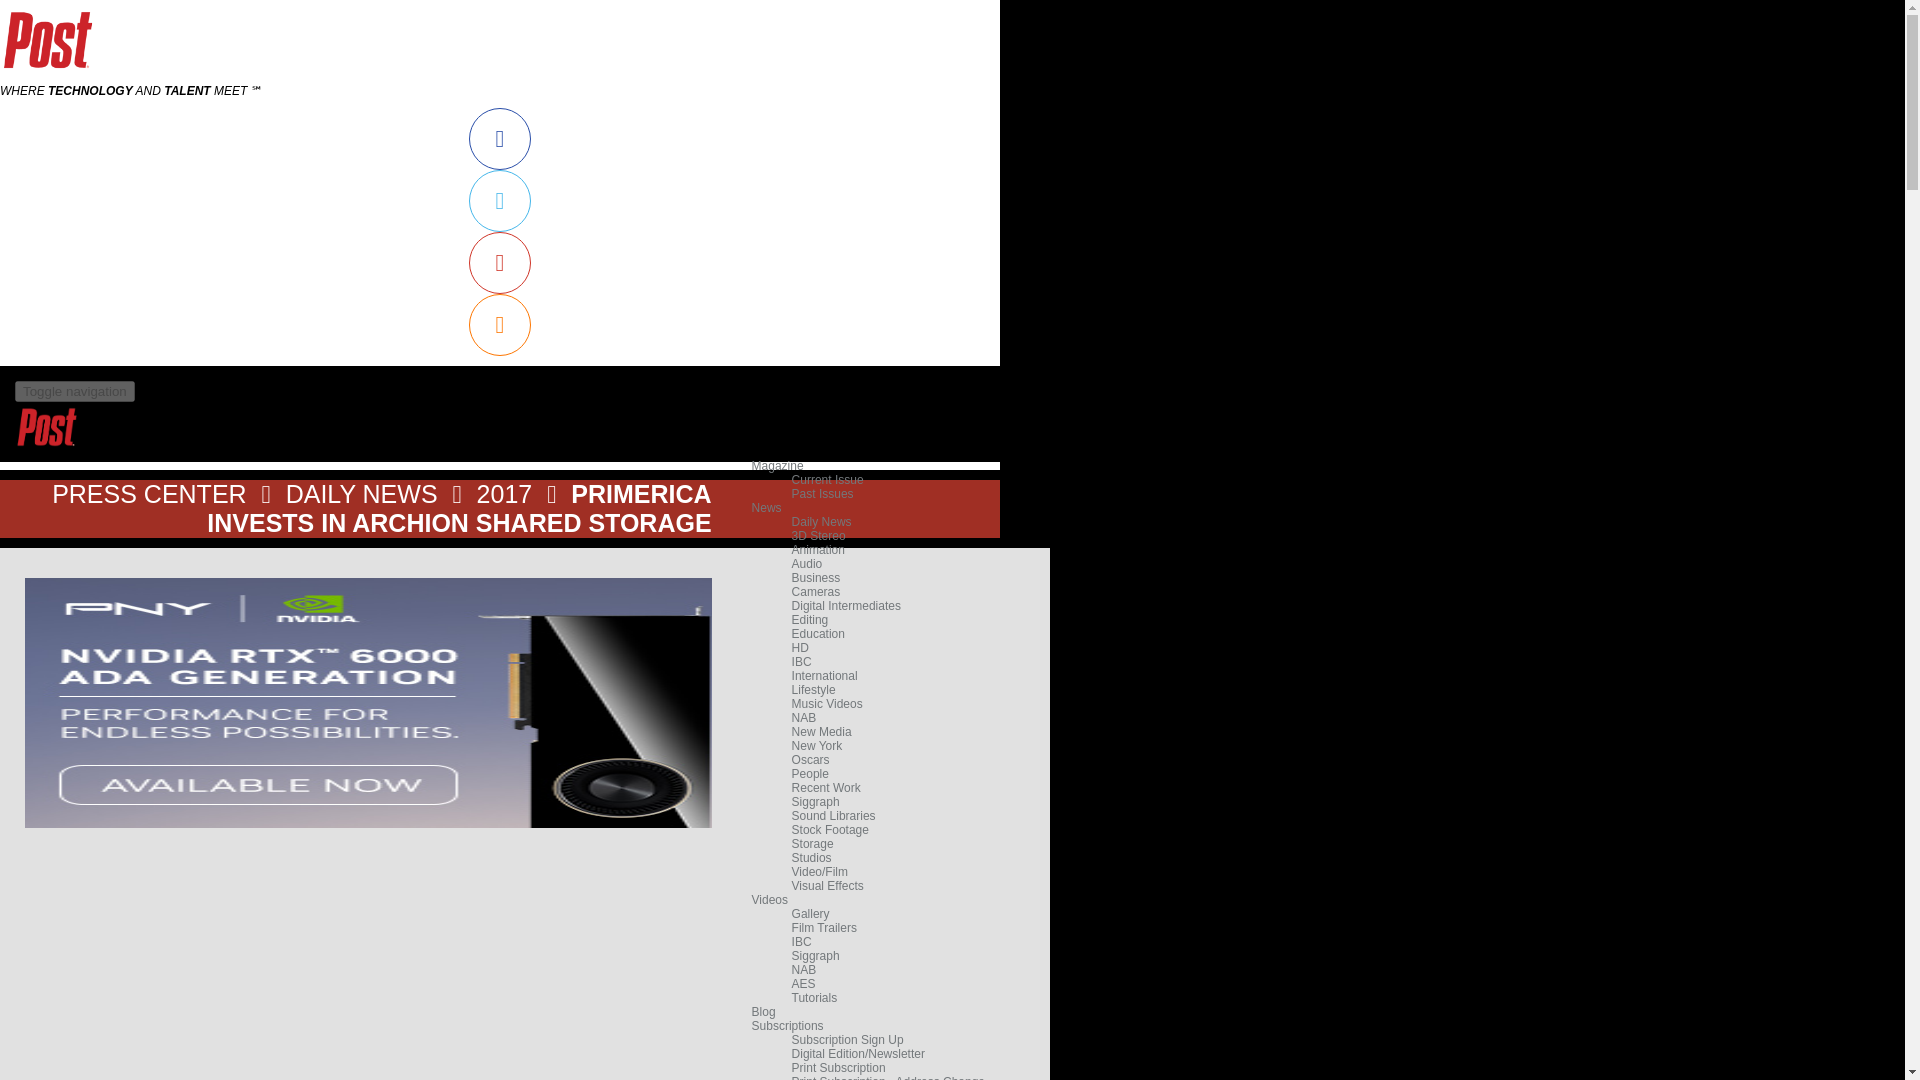 The width and height of the screenshot is (1920, 1080). I want to click on Toggle navigation, so click(74, 391).